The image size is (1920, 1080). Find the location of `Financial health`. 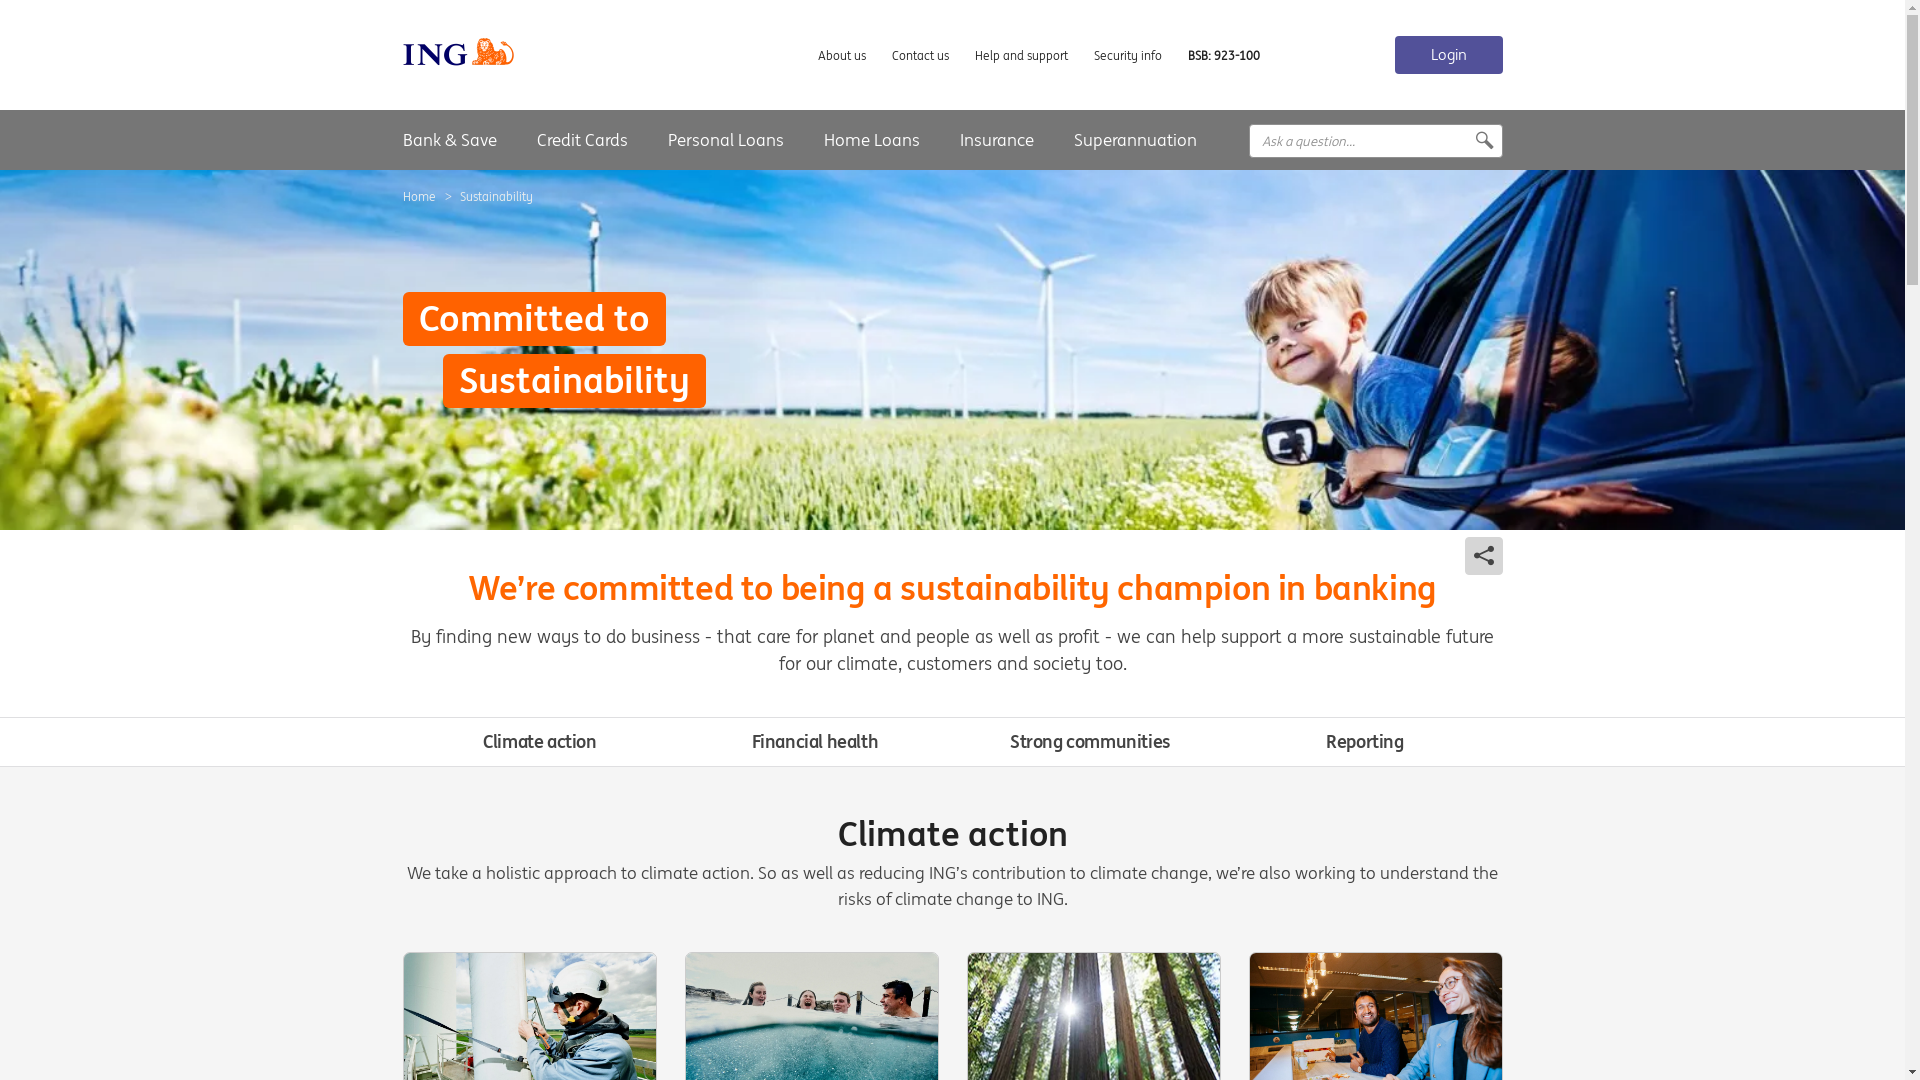

Financial health is located at coordinates (816, 742).